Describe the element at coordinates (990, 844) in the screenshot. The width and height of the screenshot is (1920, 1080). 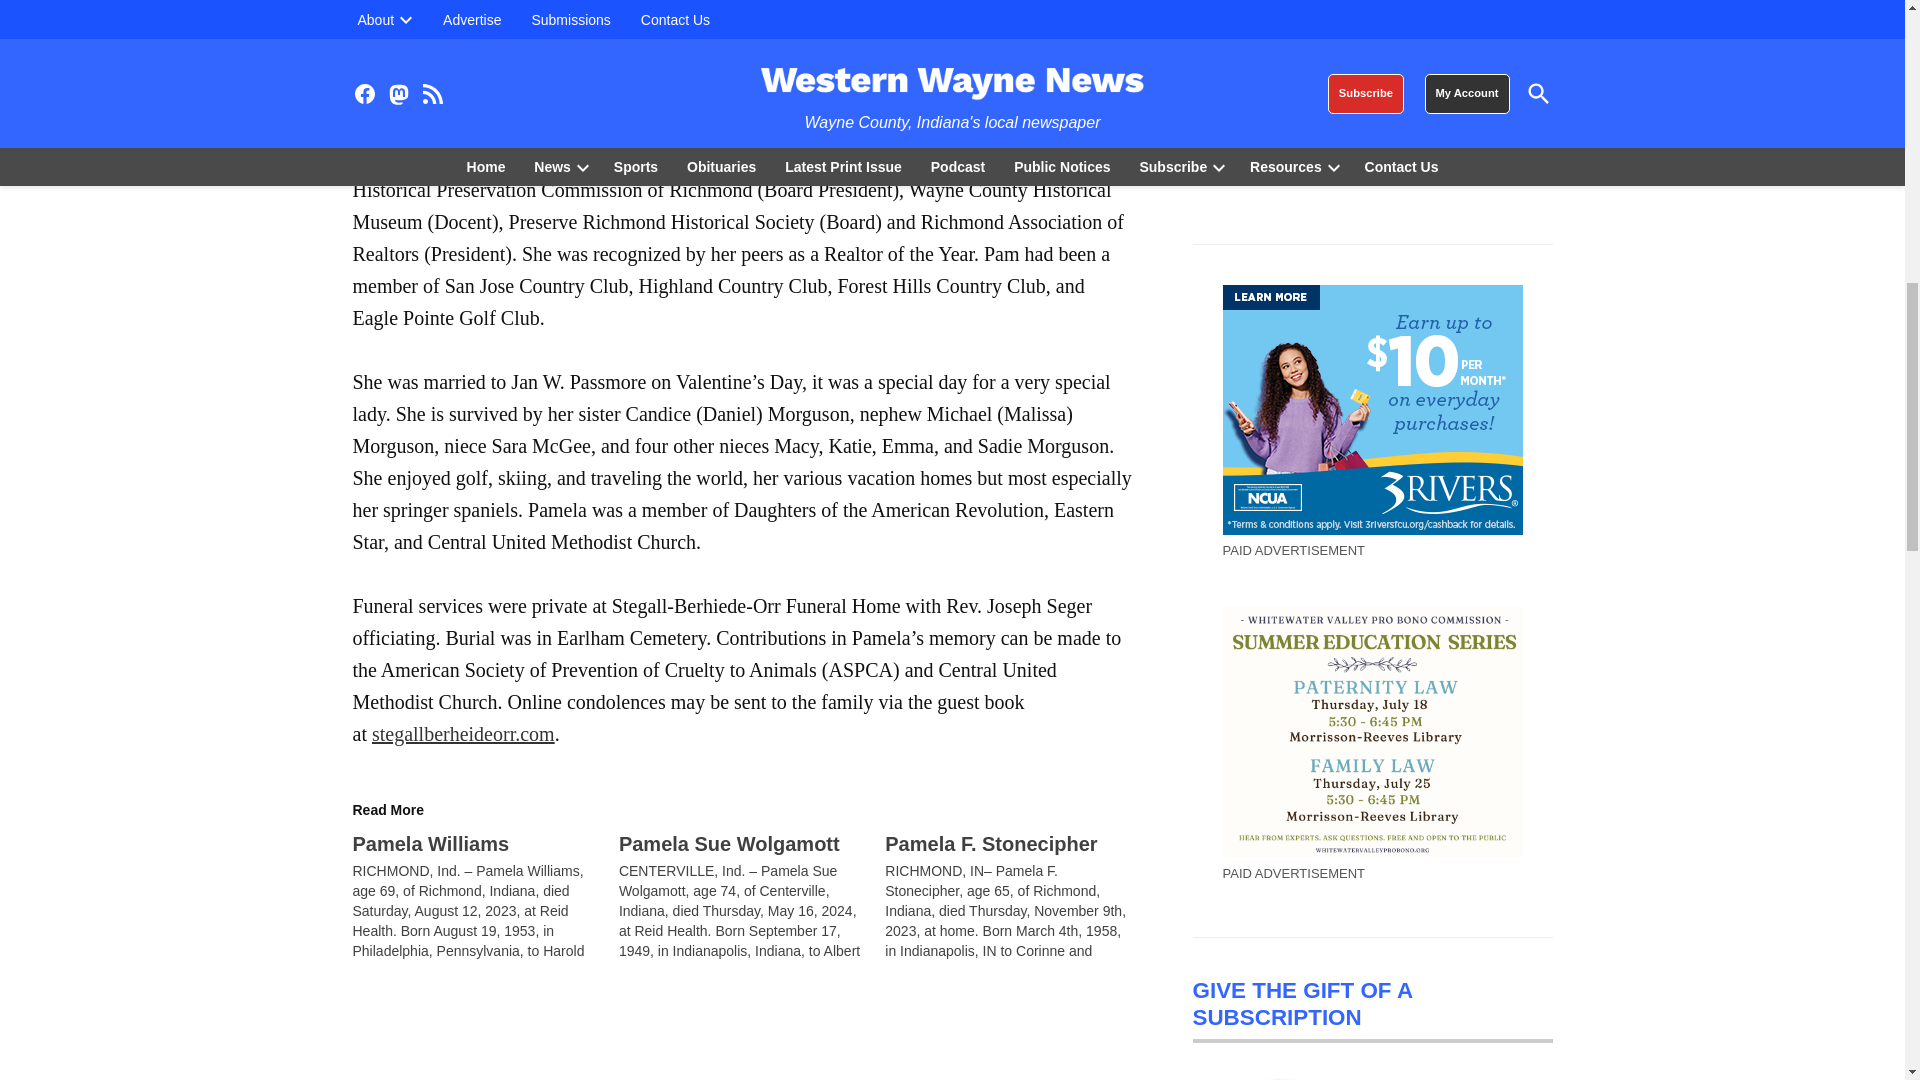
I see `Pamela F. Stonecipher` at that location.